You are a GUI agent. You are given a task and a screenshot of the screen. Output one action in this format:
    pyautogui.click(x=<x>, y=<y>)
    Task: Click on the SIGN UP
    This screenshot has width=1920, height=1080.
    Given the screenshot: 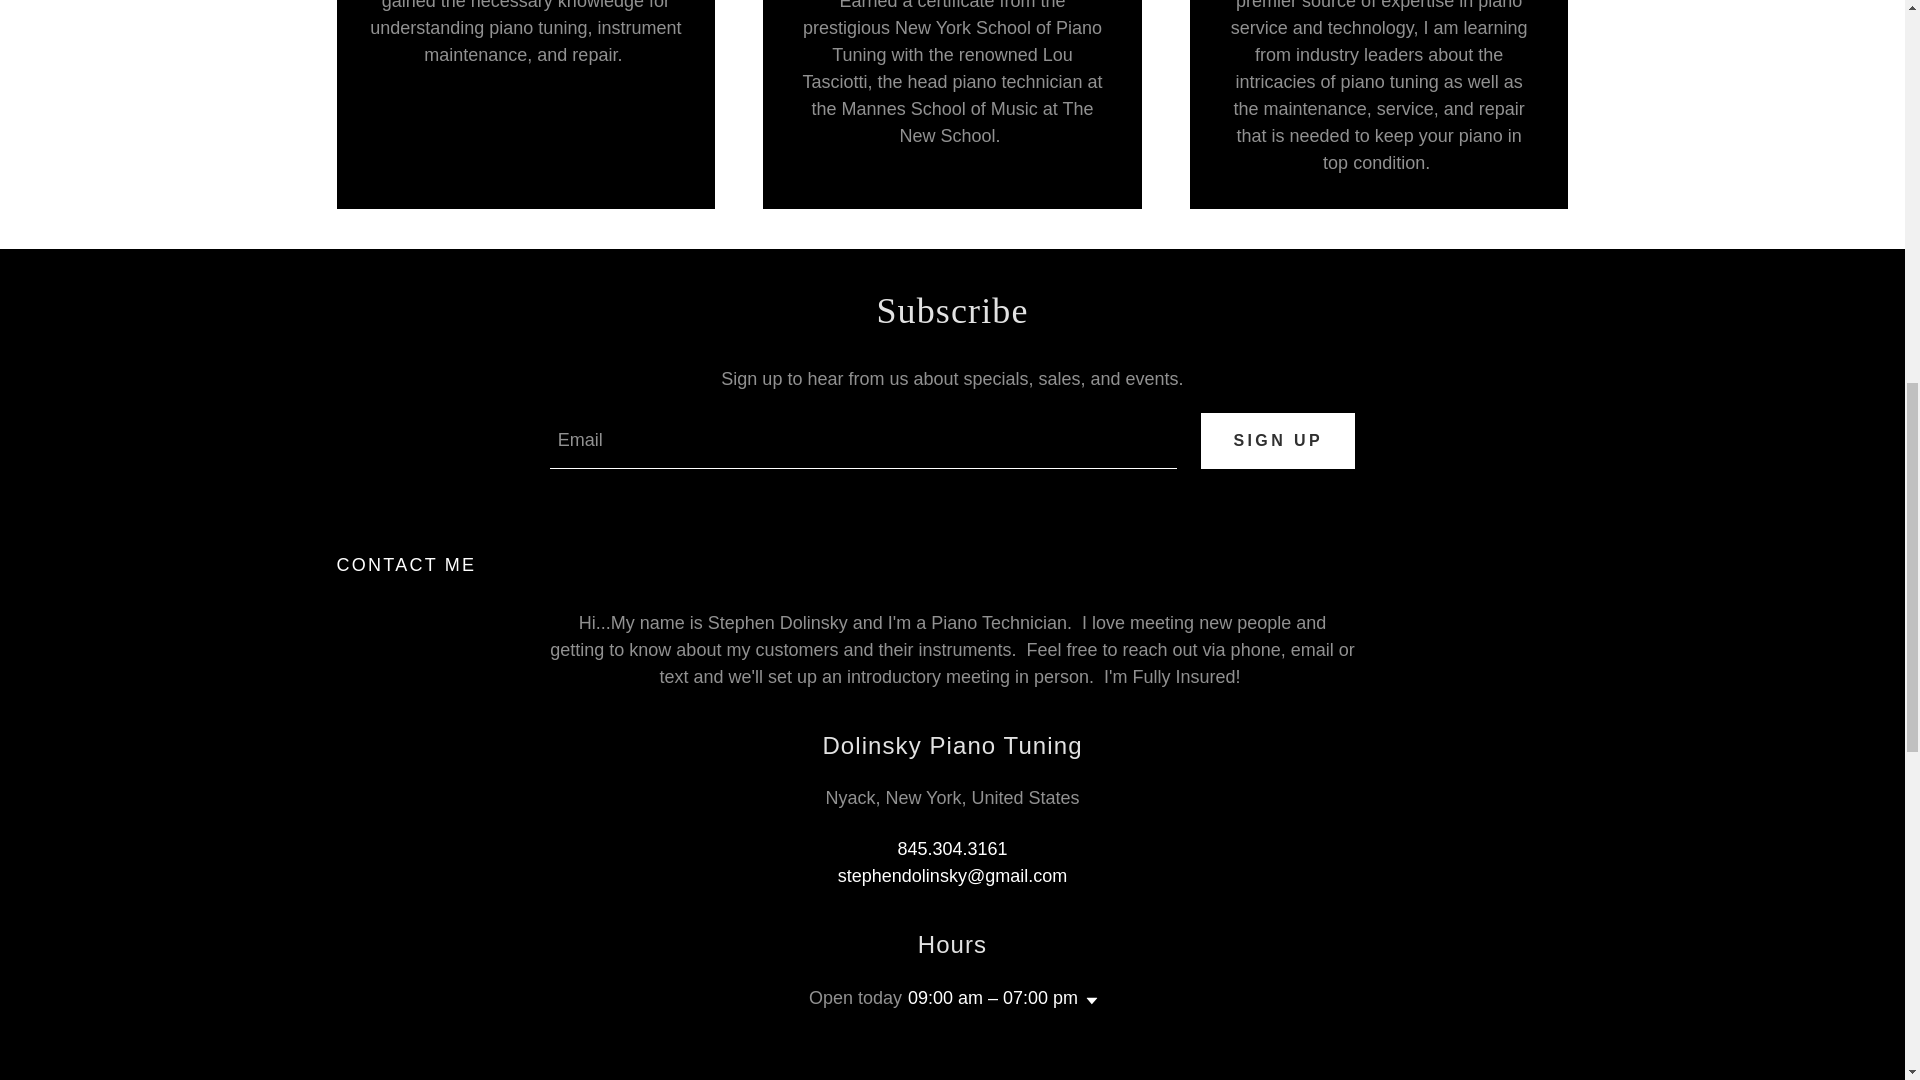 What is the action you would take?
    pyautogui.click(x=1278, y=440)
    